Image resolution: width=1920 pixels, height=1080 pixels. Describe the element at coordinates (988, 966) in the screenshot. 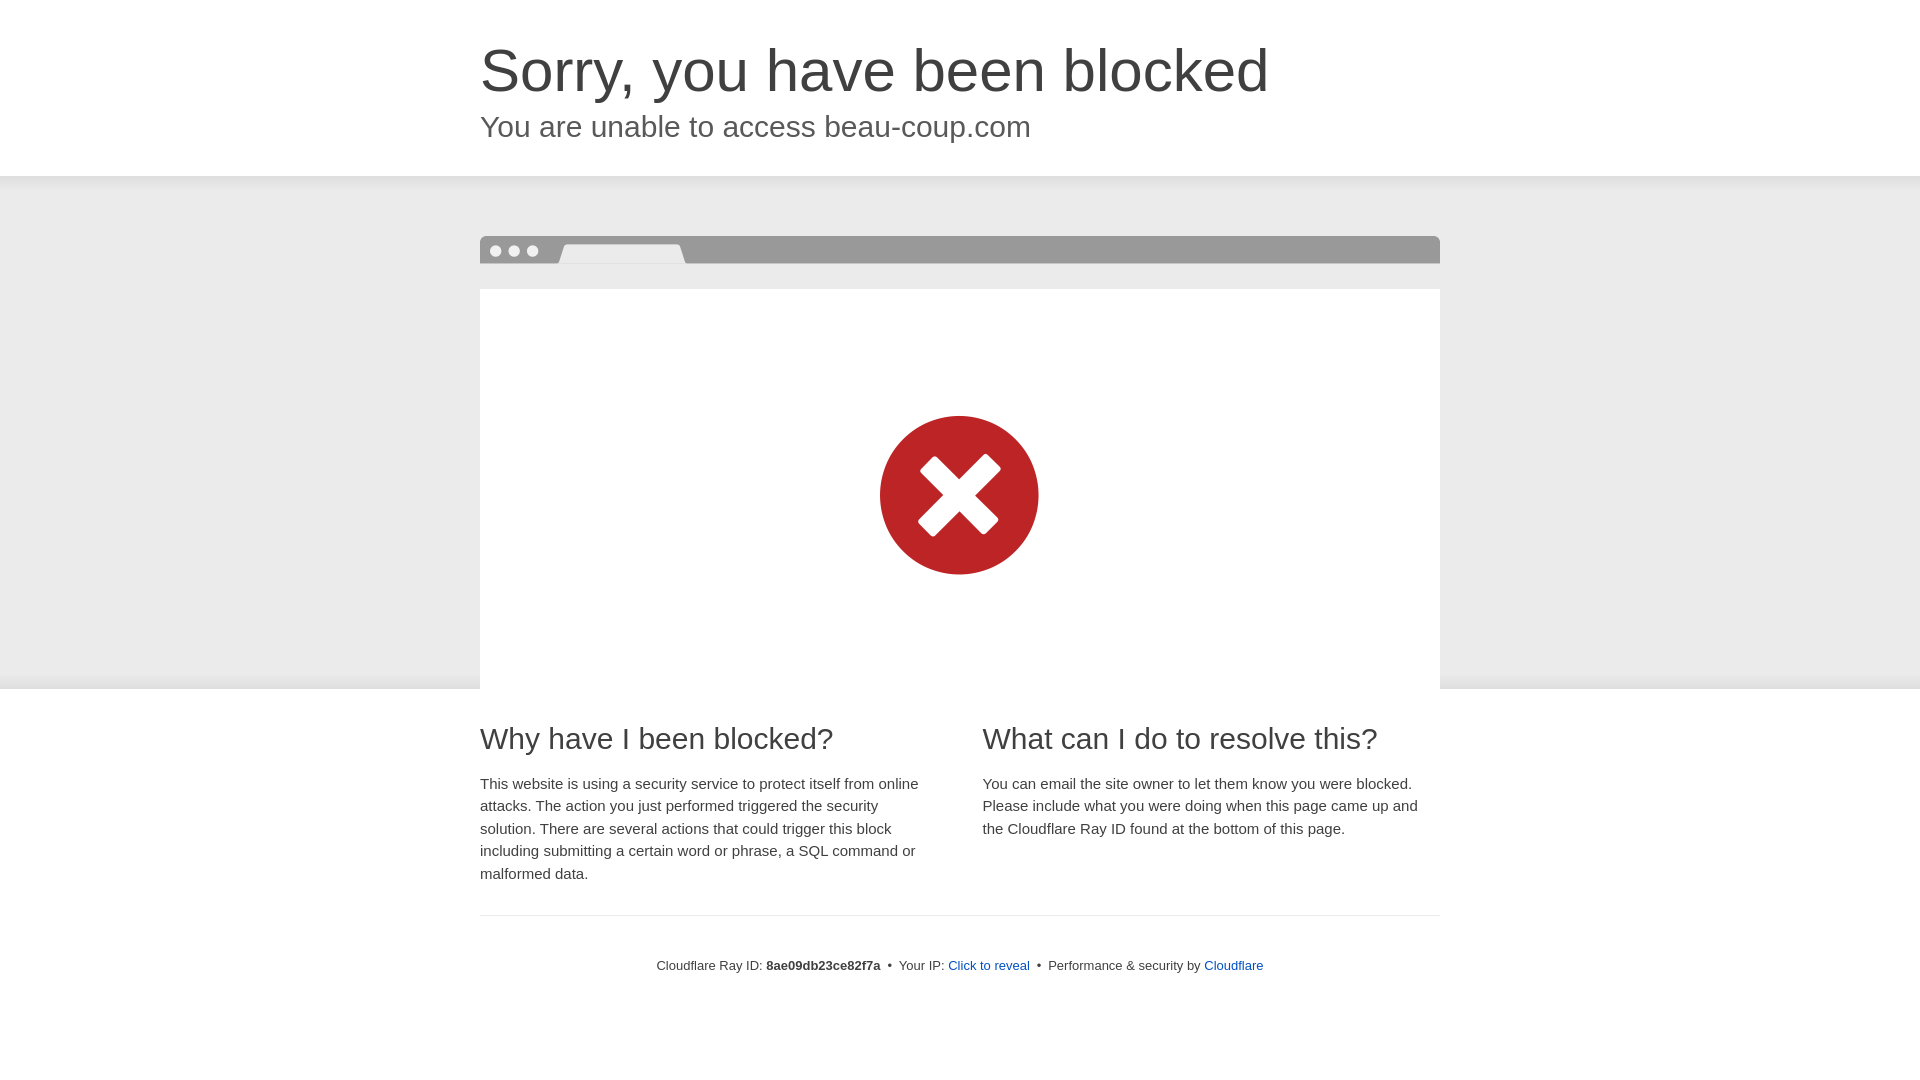

I see `Click to reveal` at that location.